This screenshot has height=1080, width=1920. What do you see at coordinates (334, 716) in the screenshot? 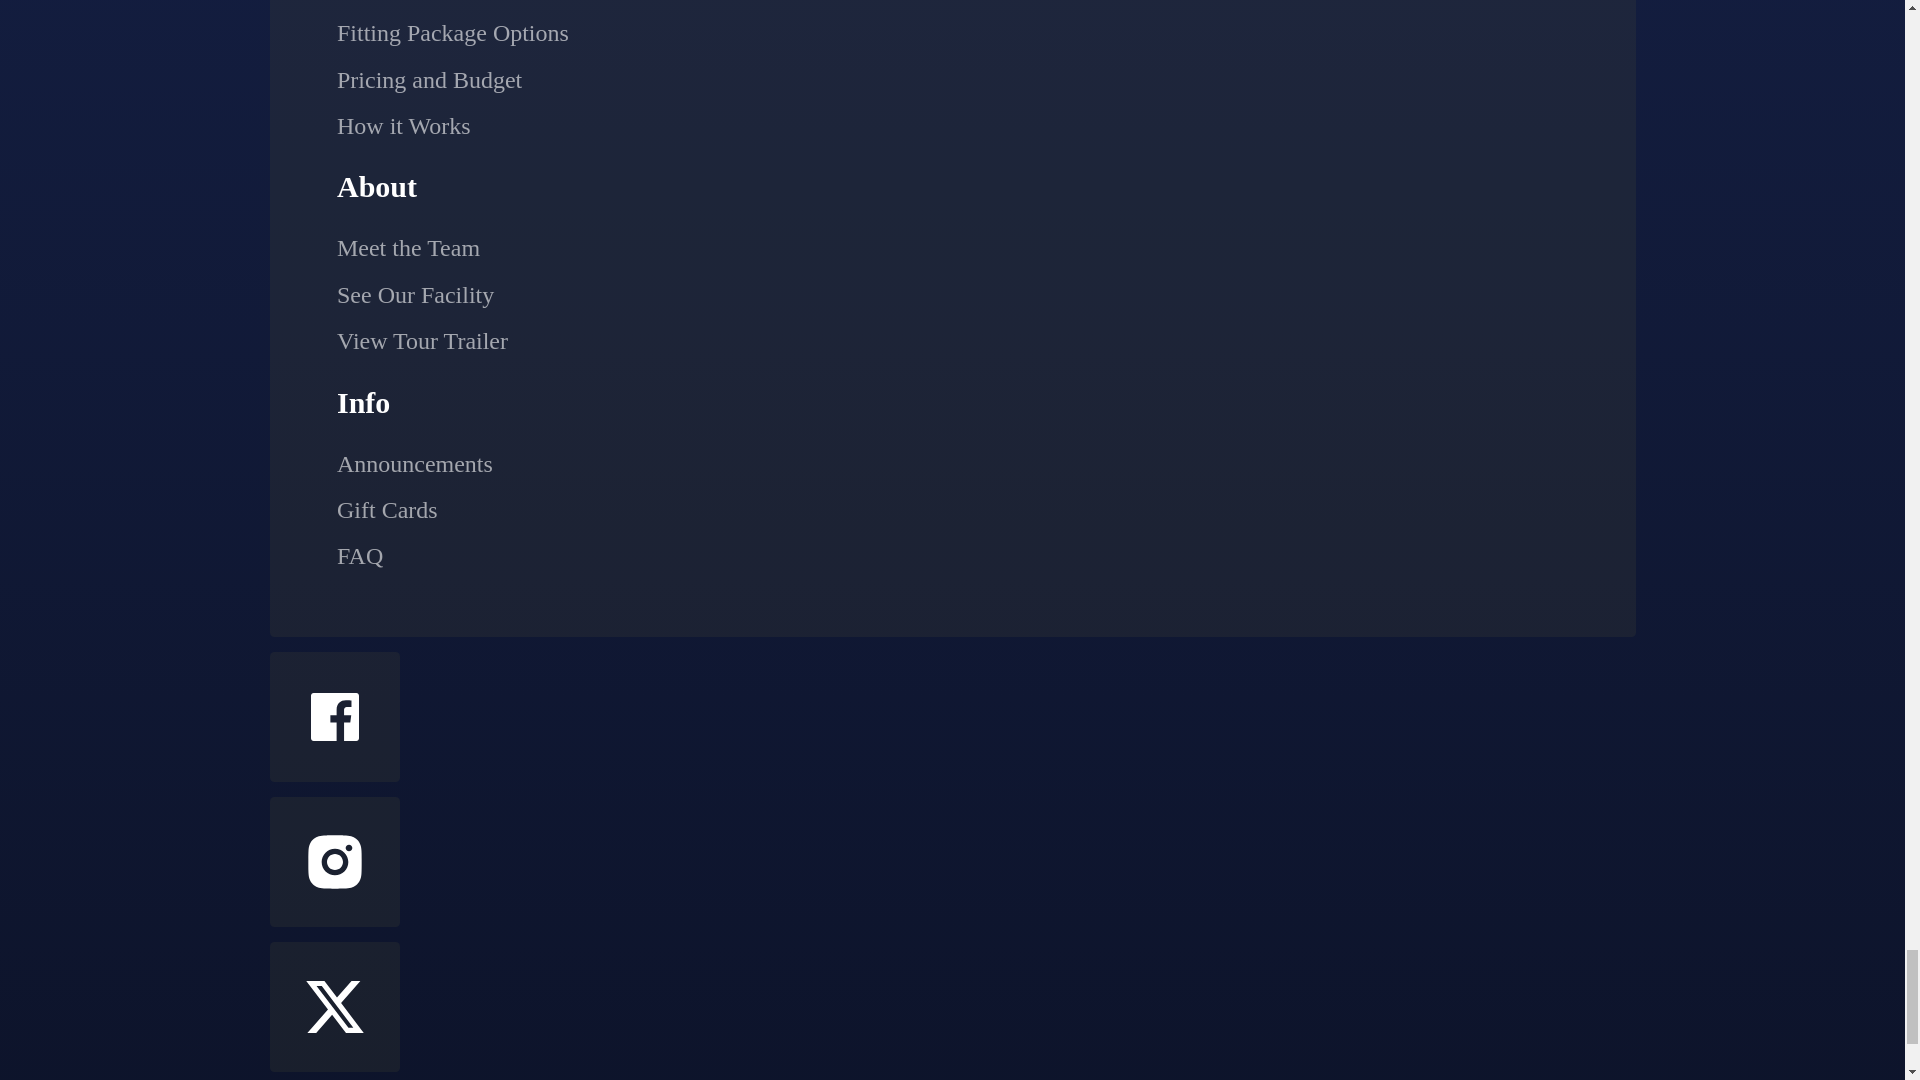
I see `Facebook` at bounding box center [334, 716].